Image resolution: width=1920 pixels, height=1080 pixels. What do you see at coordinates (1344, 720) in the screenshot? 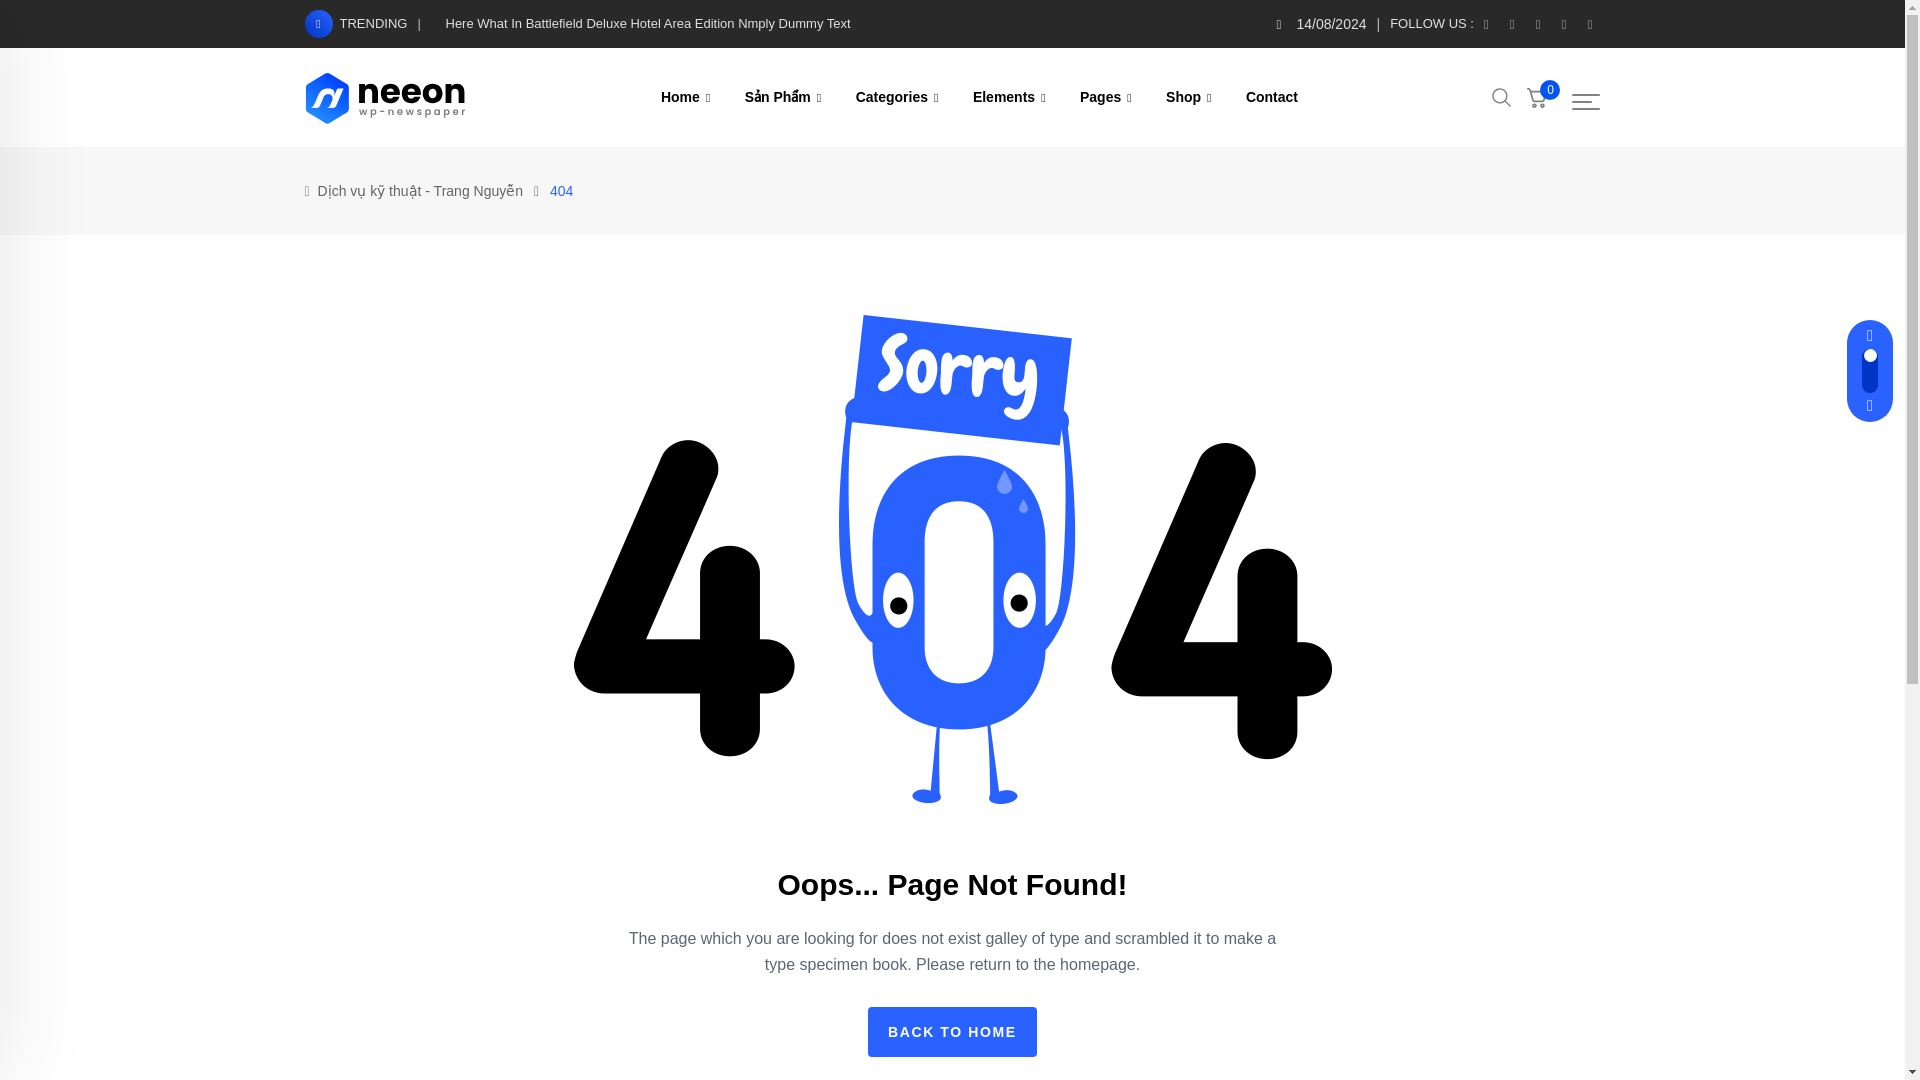
I see `Budget Issues Force The Our To Be Cancelled` at bounding box center [1344, 720].